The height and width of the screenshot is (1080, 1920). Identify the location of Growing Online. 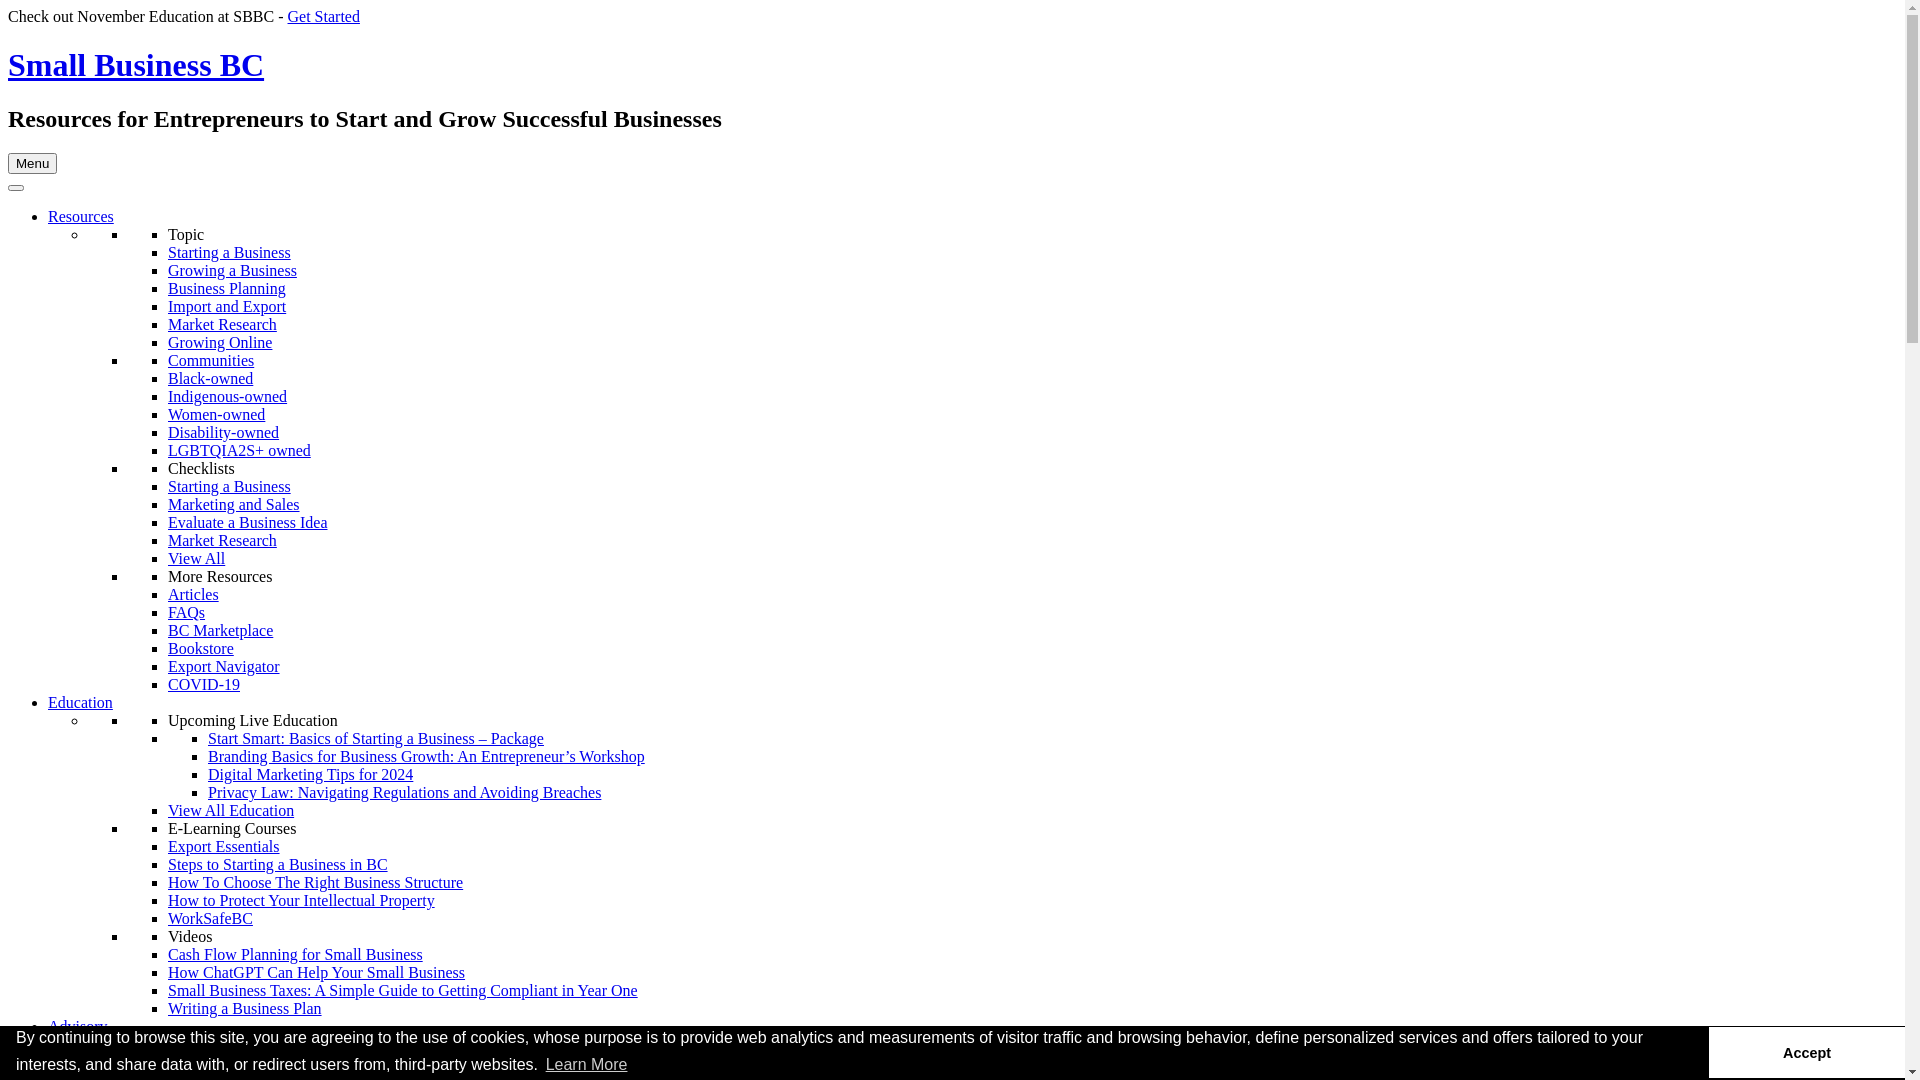
(220, 342).